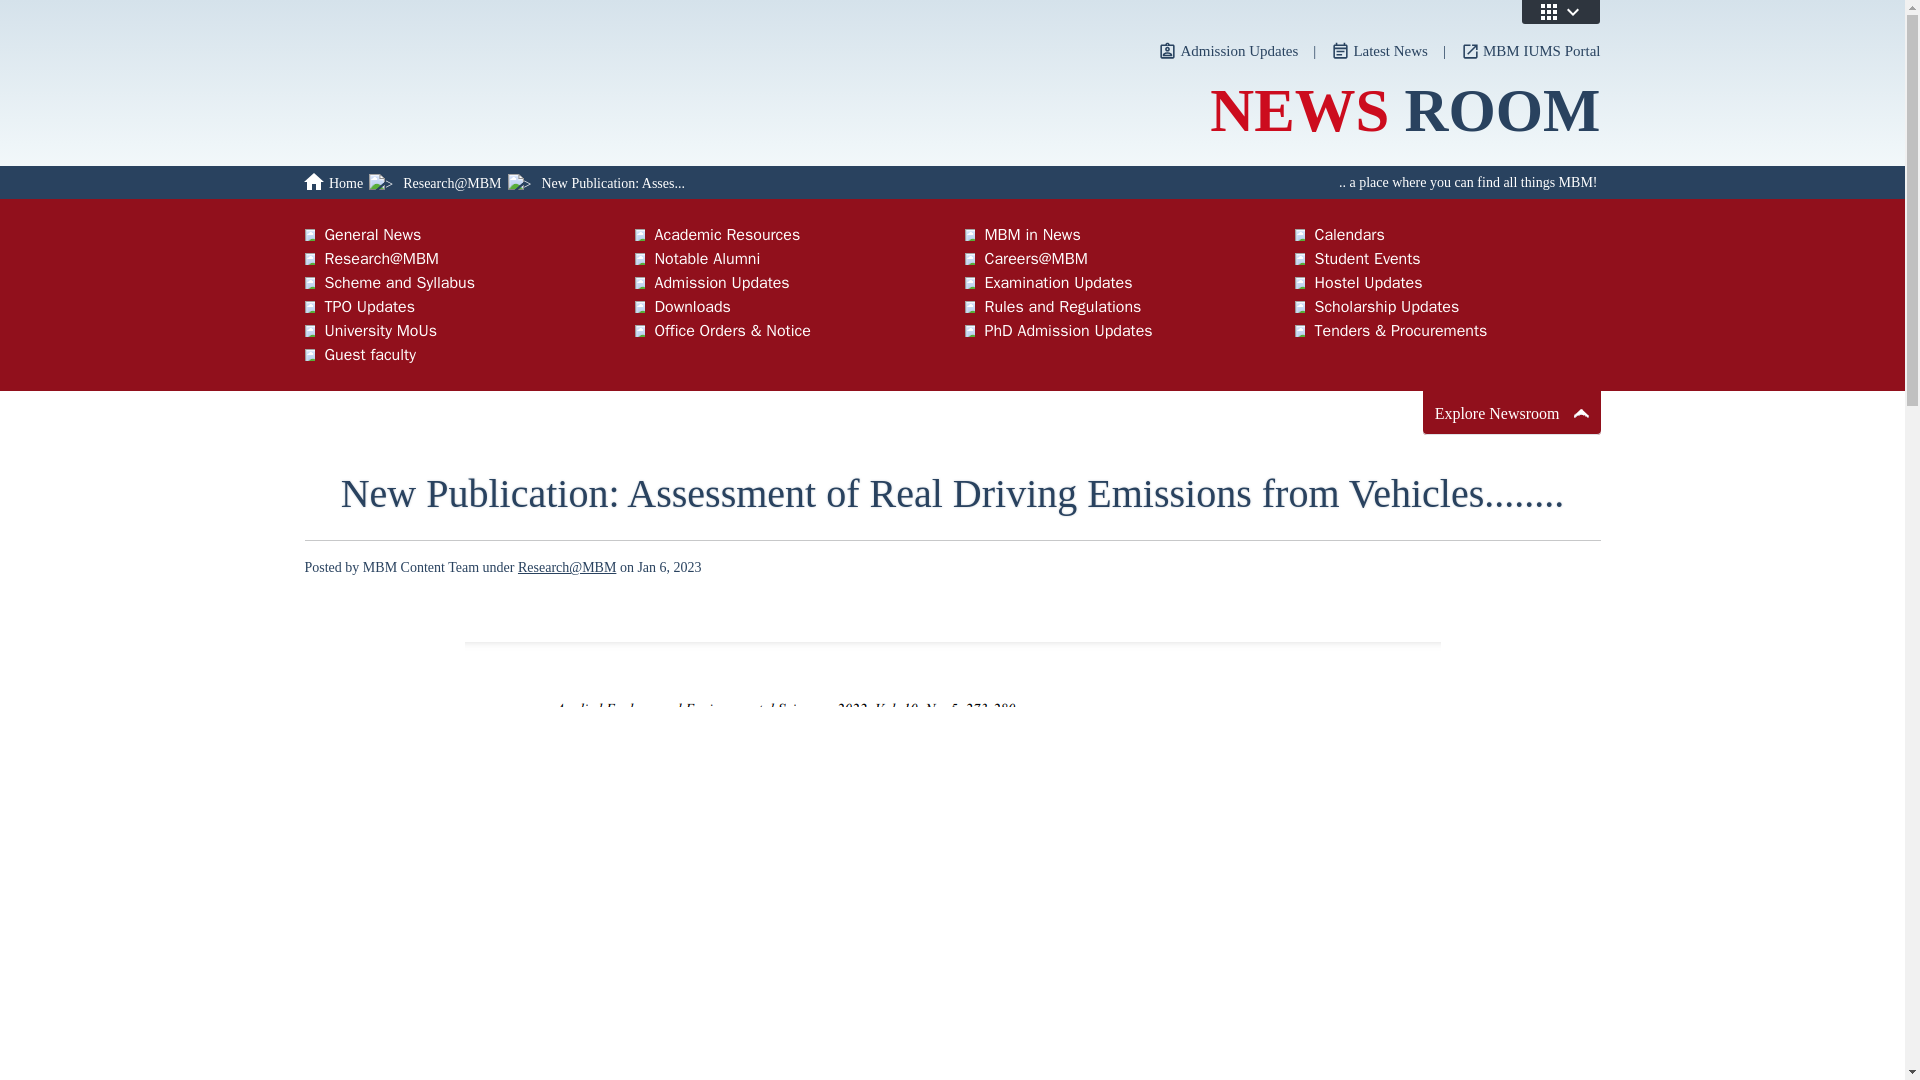 This screenshot has height=1080, width=1920. Describe the element at coordinates (1446, 234) in the screenshot. I see `Calendars` at that location.